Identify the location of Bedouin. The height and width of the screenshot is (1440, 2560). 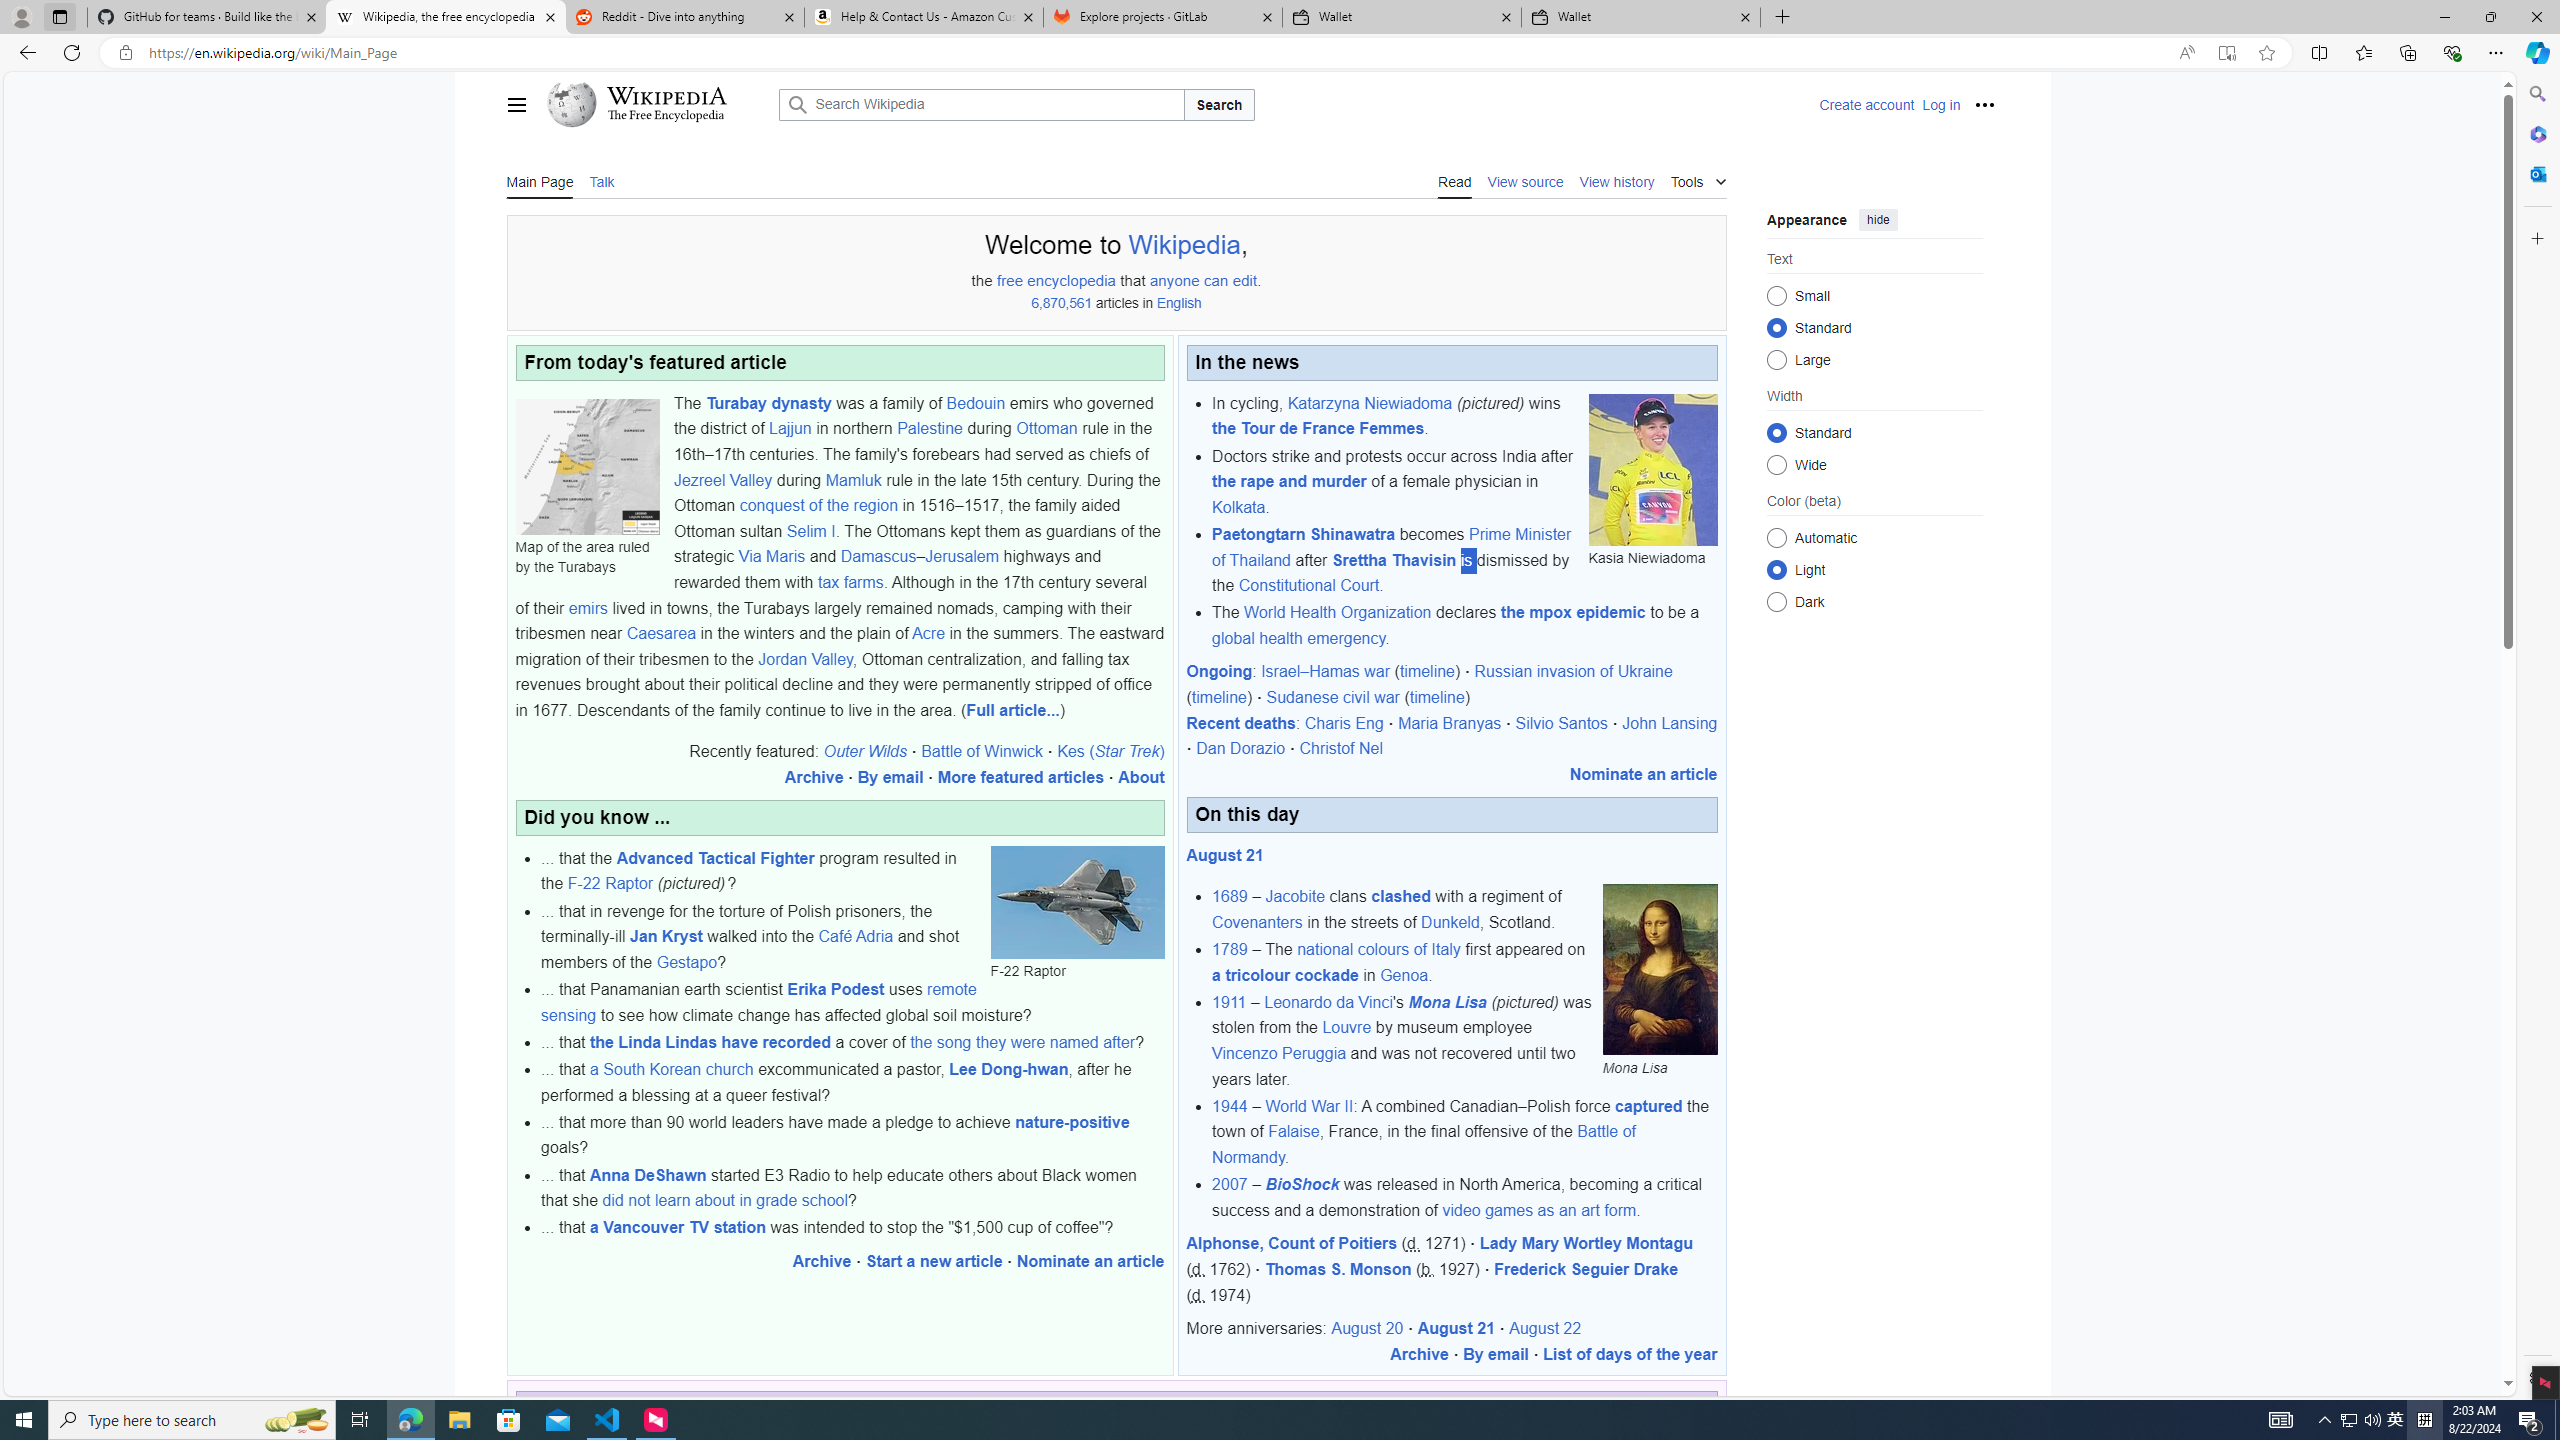
(976, 402).